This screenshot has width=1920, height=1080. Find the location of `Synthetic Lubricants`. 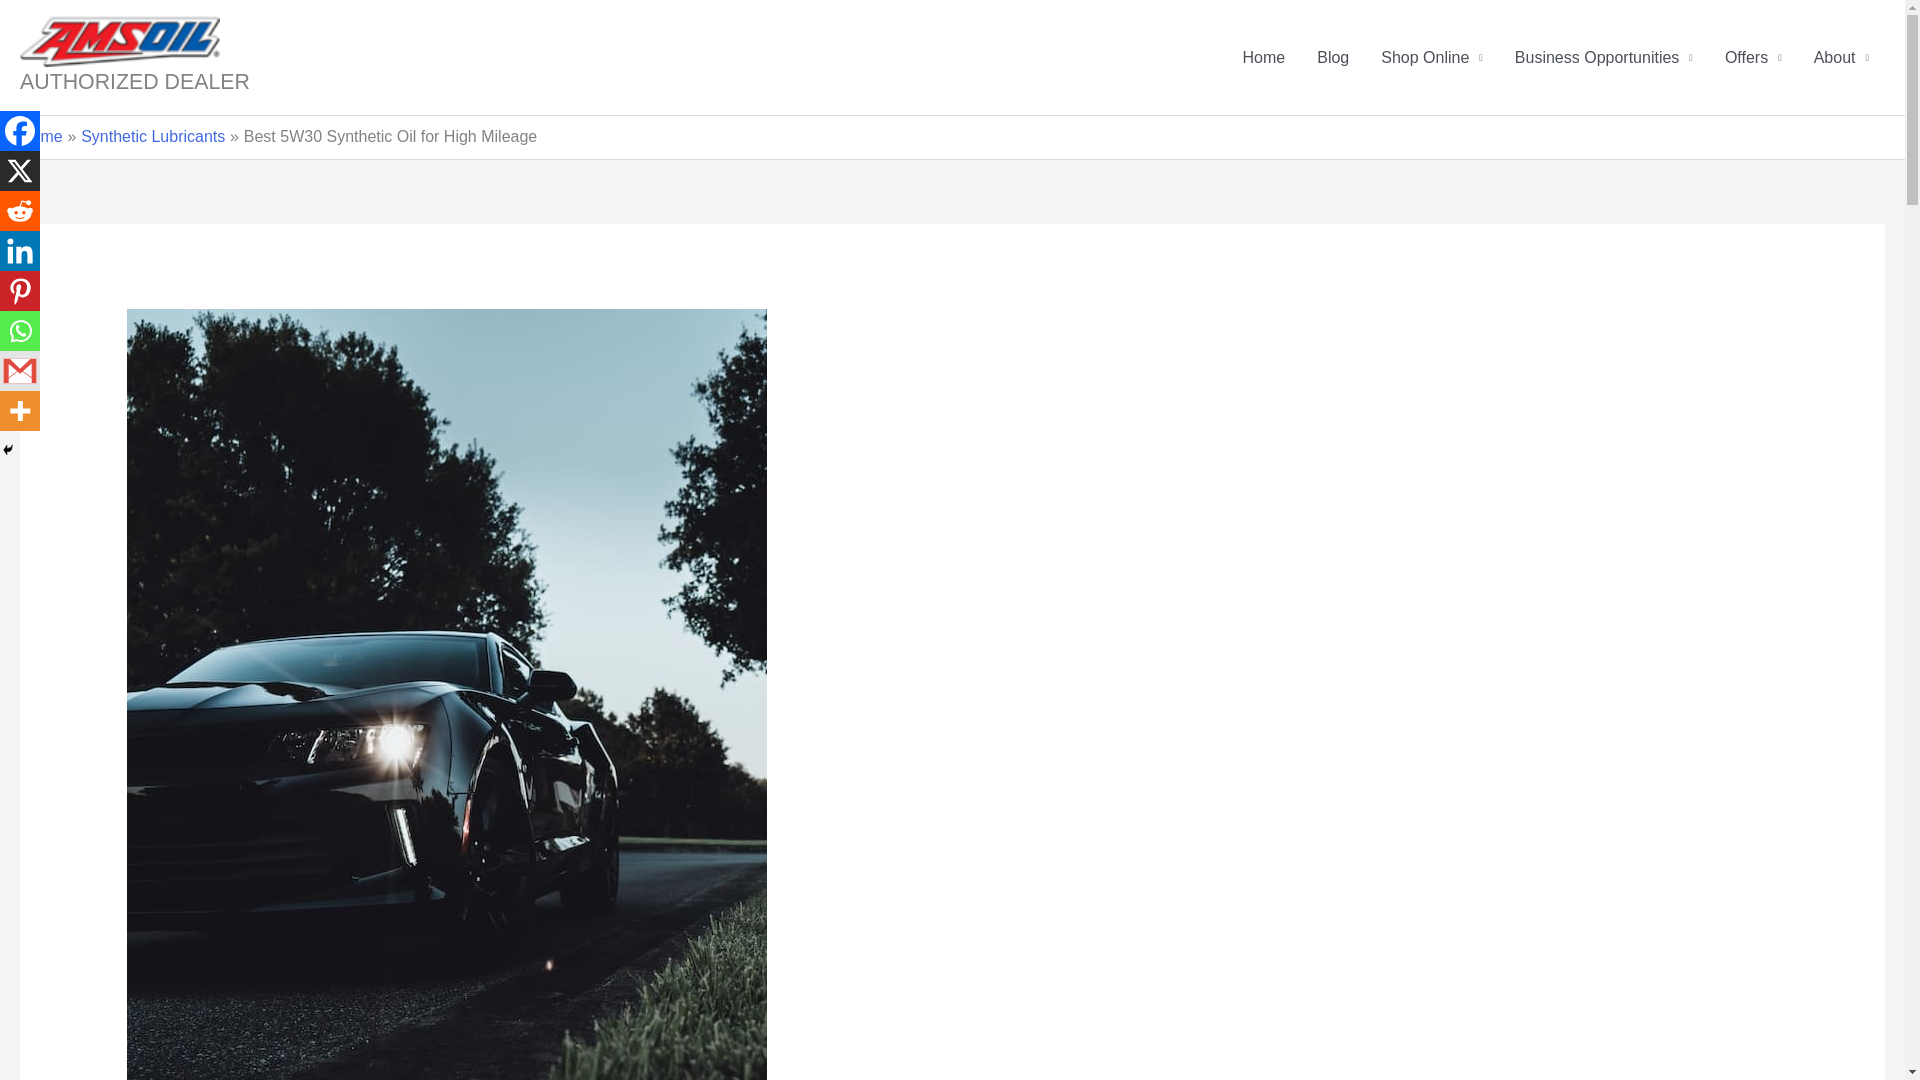

Synthetic Lubricants is located at coordinates (152, 136).